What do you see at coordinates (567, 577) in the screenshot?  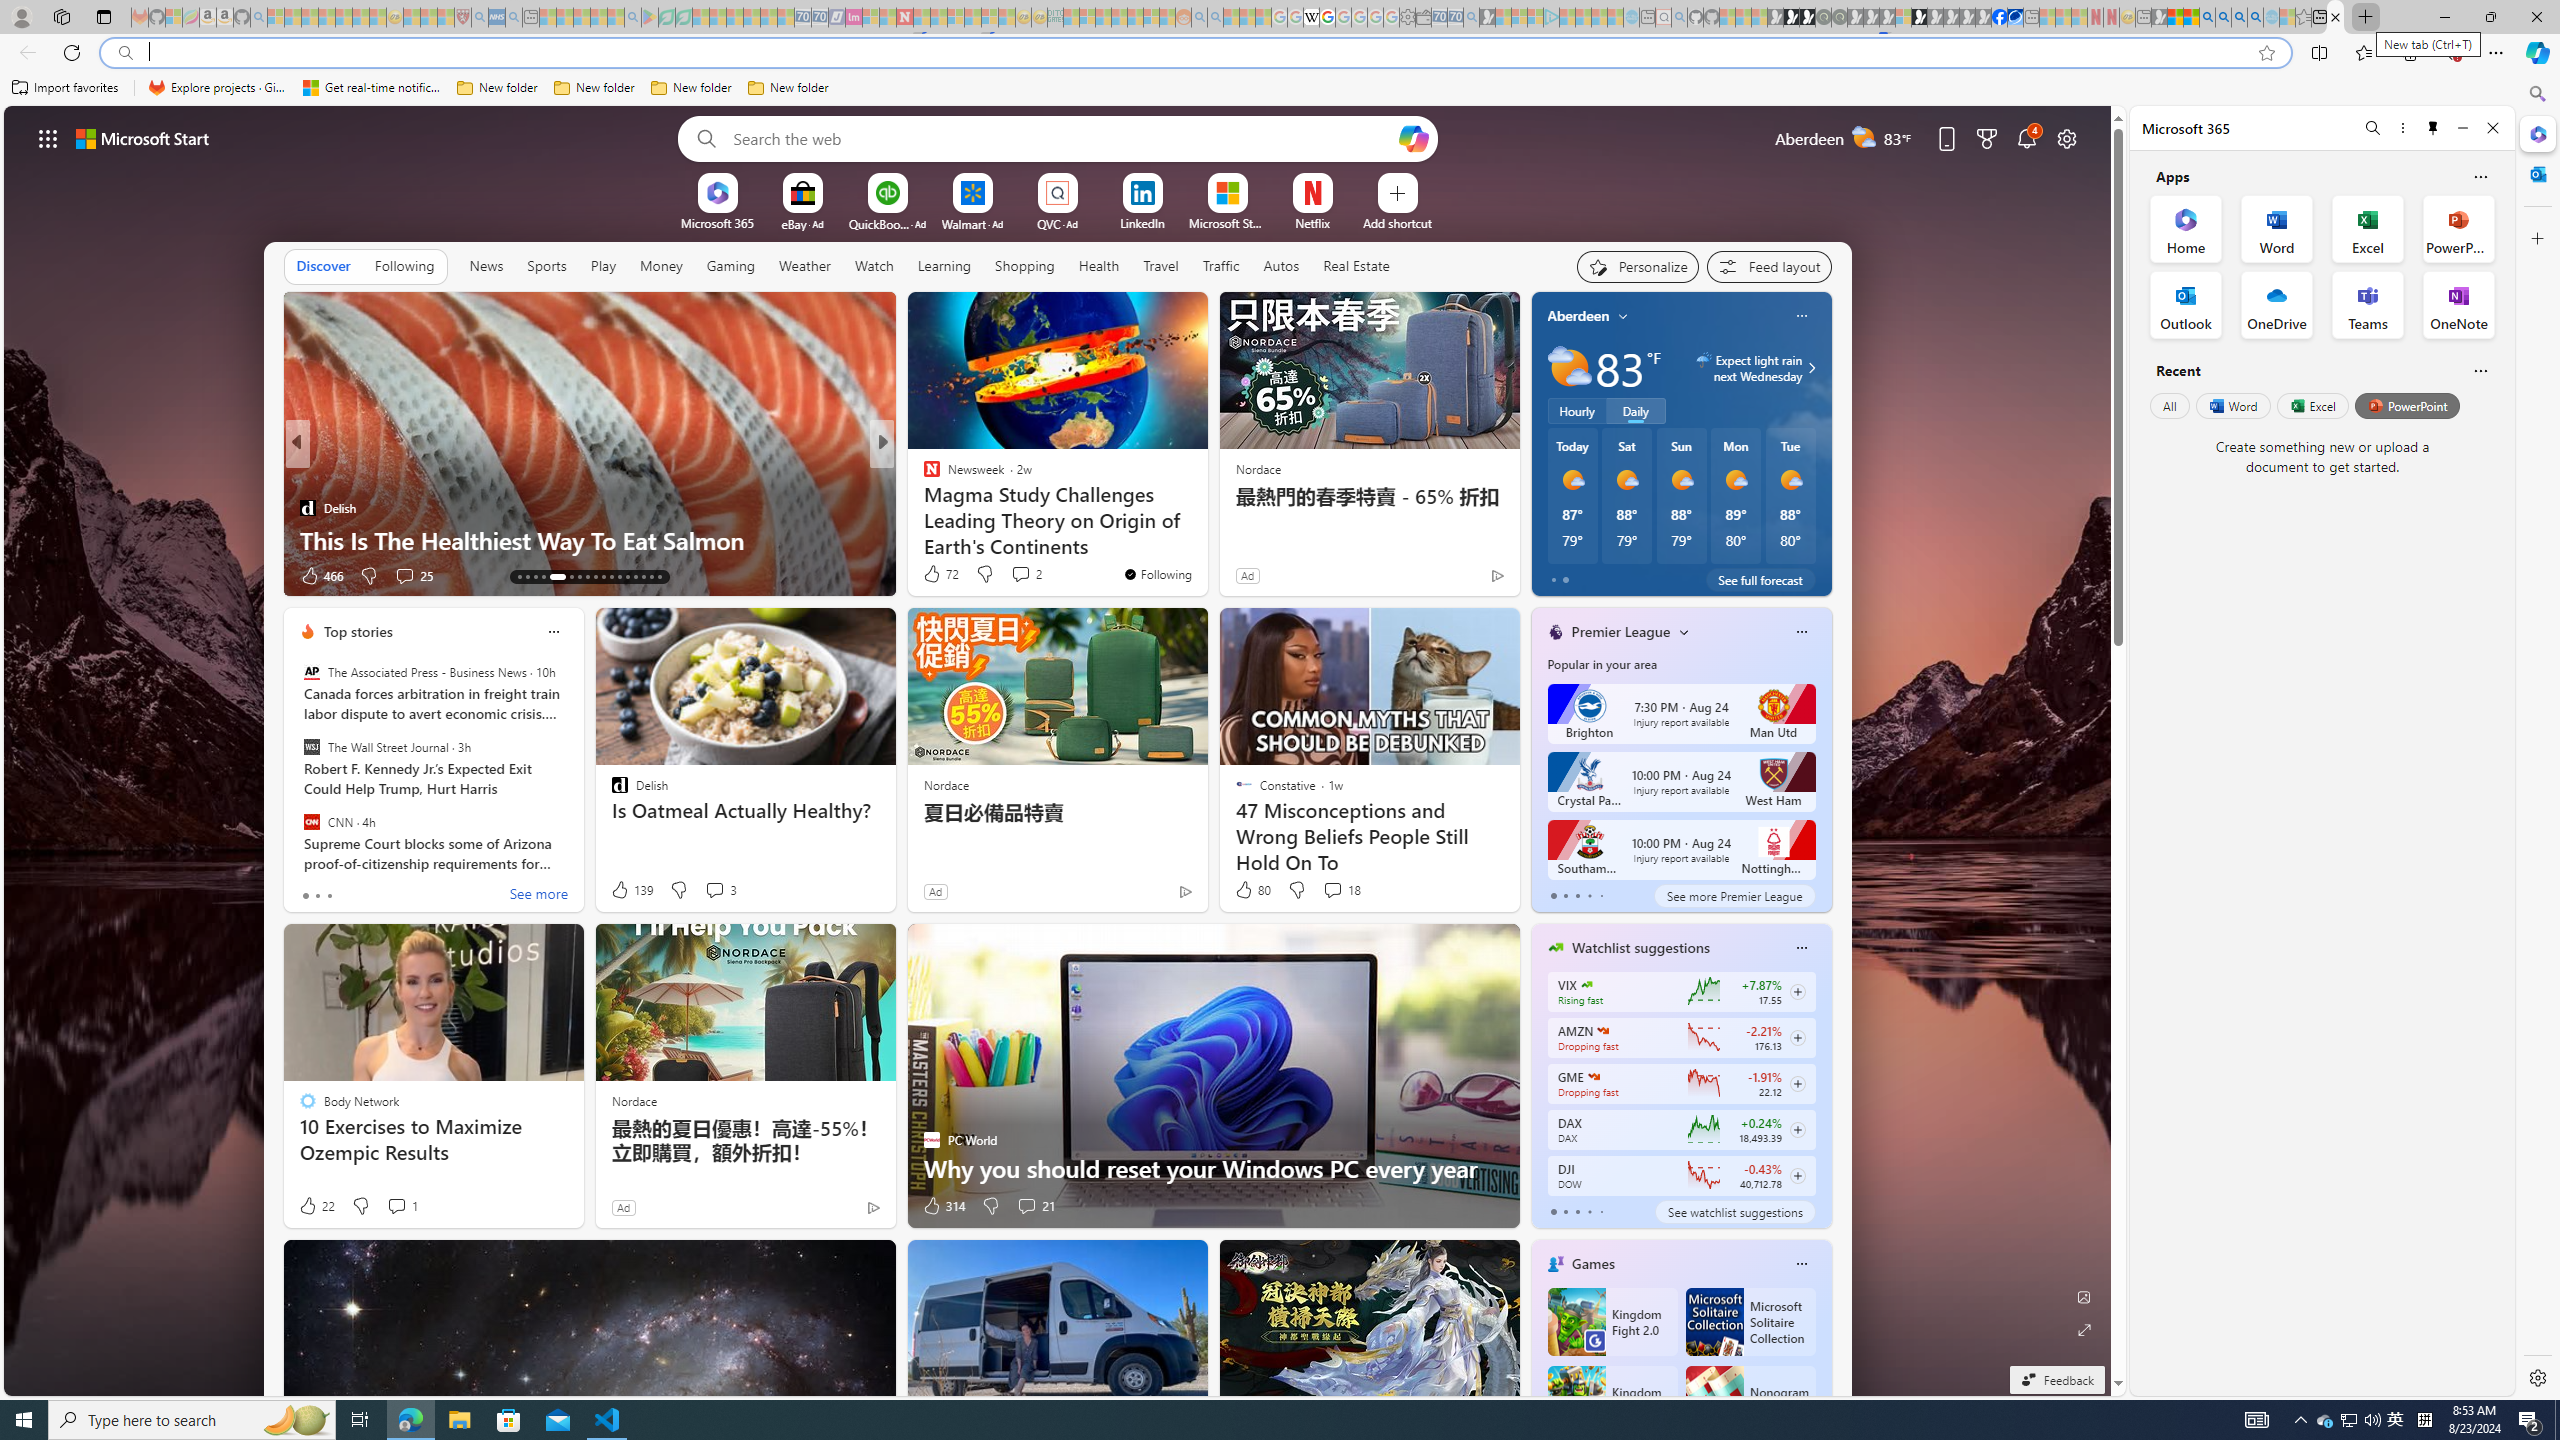 I see `AutomationID: tab-18` at bounding box center [567, 577].